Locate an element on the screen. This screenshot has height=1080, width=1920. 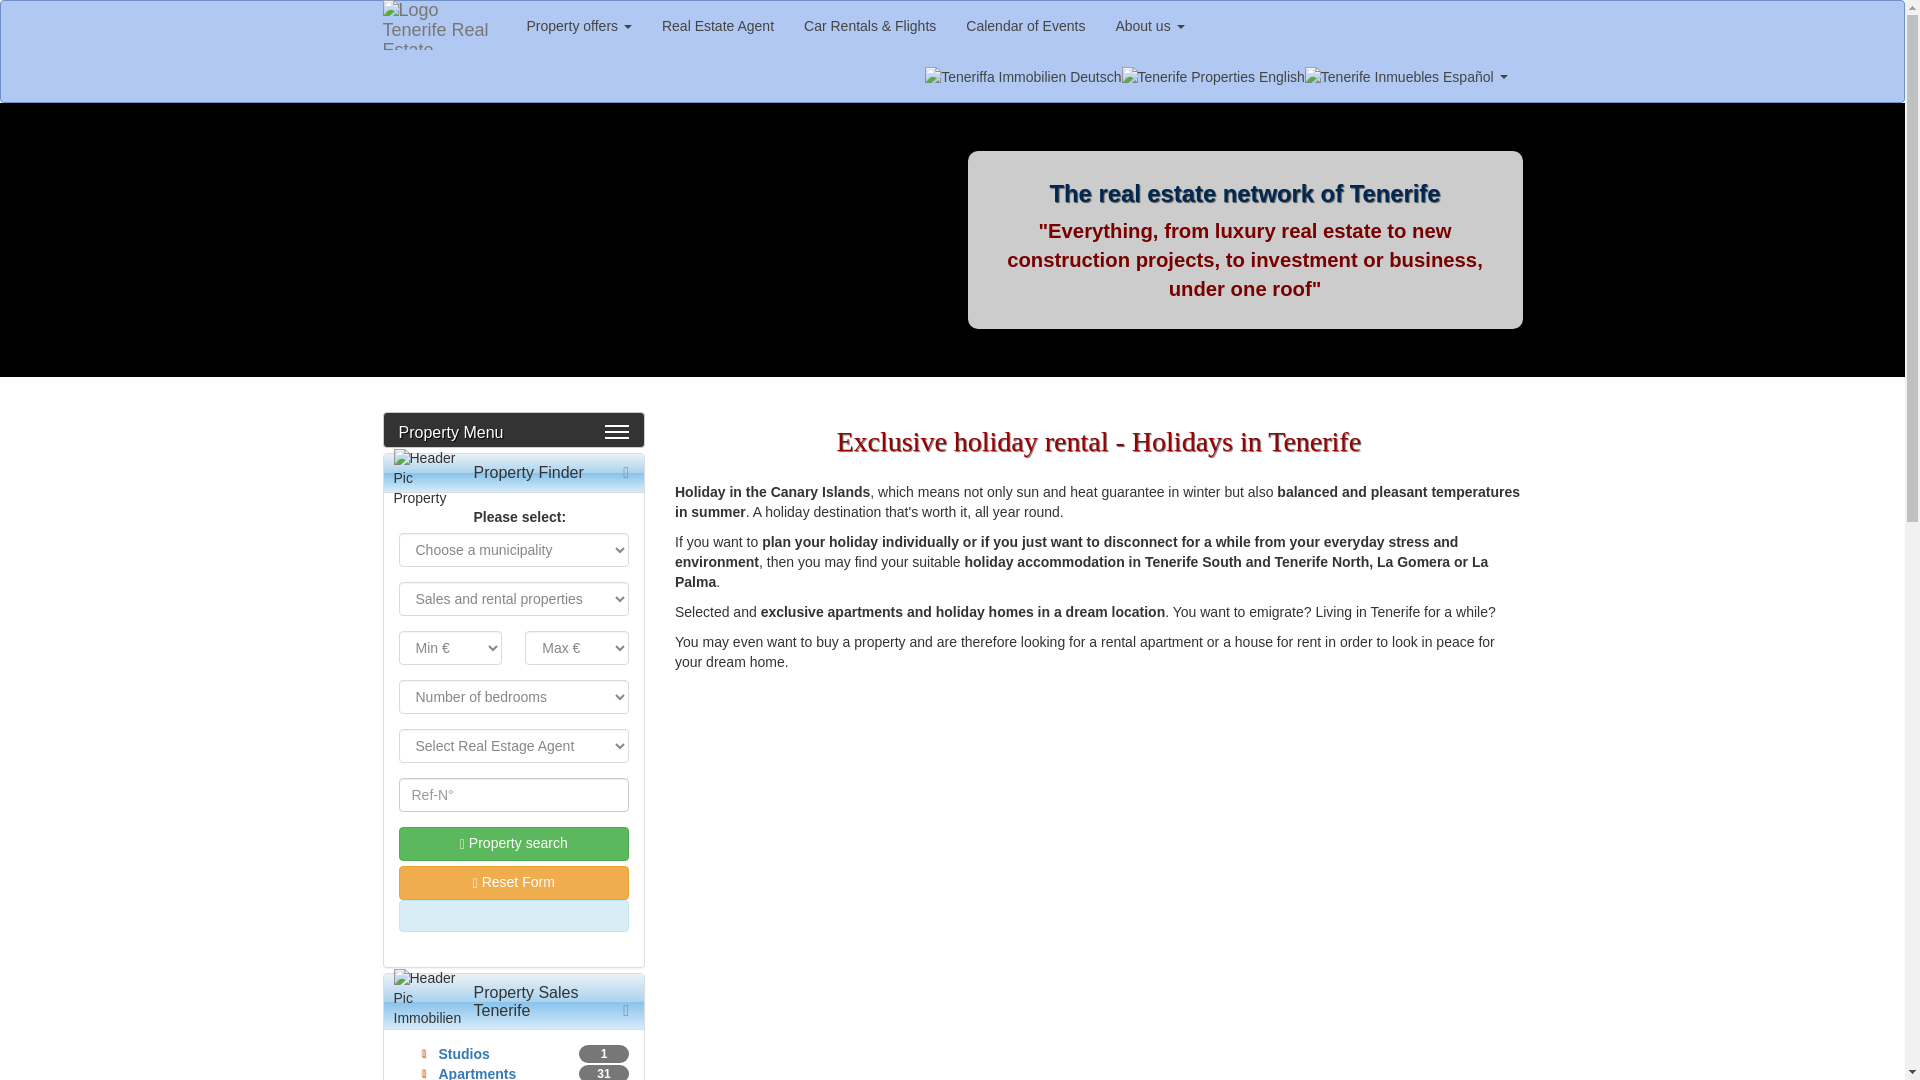
Apartments for sale Tenerife is located at coordinates (476, 1072).